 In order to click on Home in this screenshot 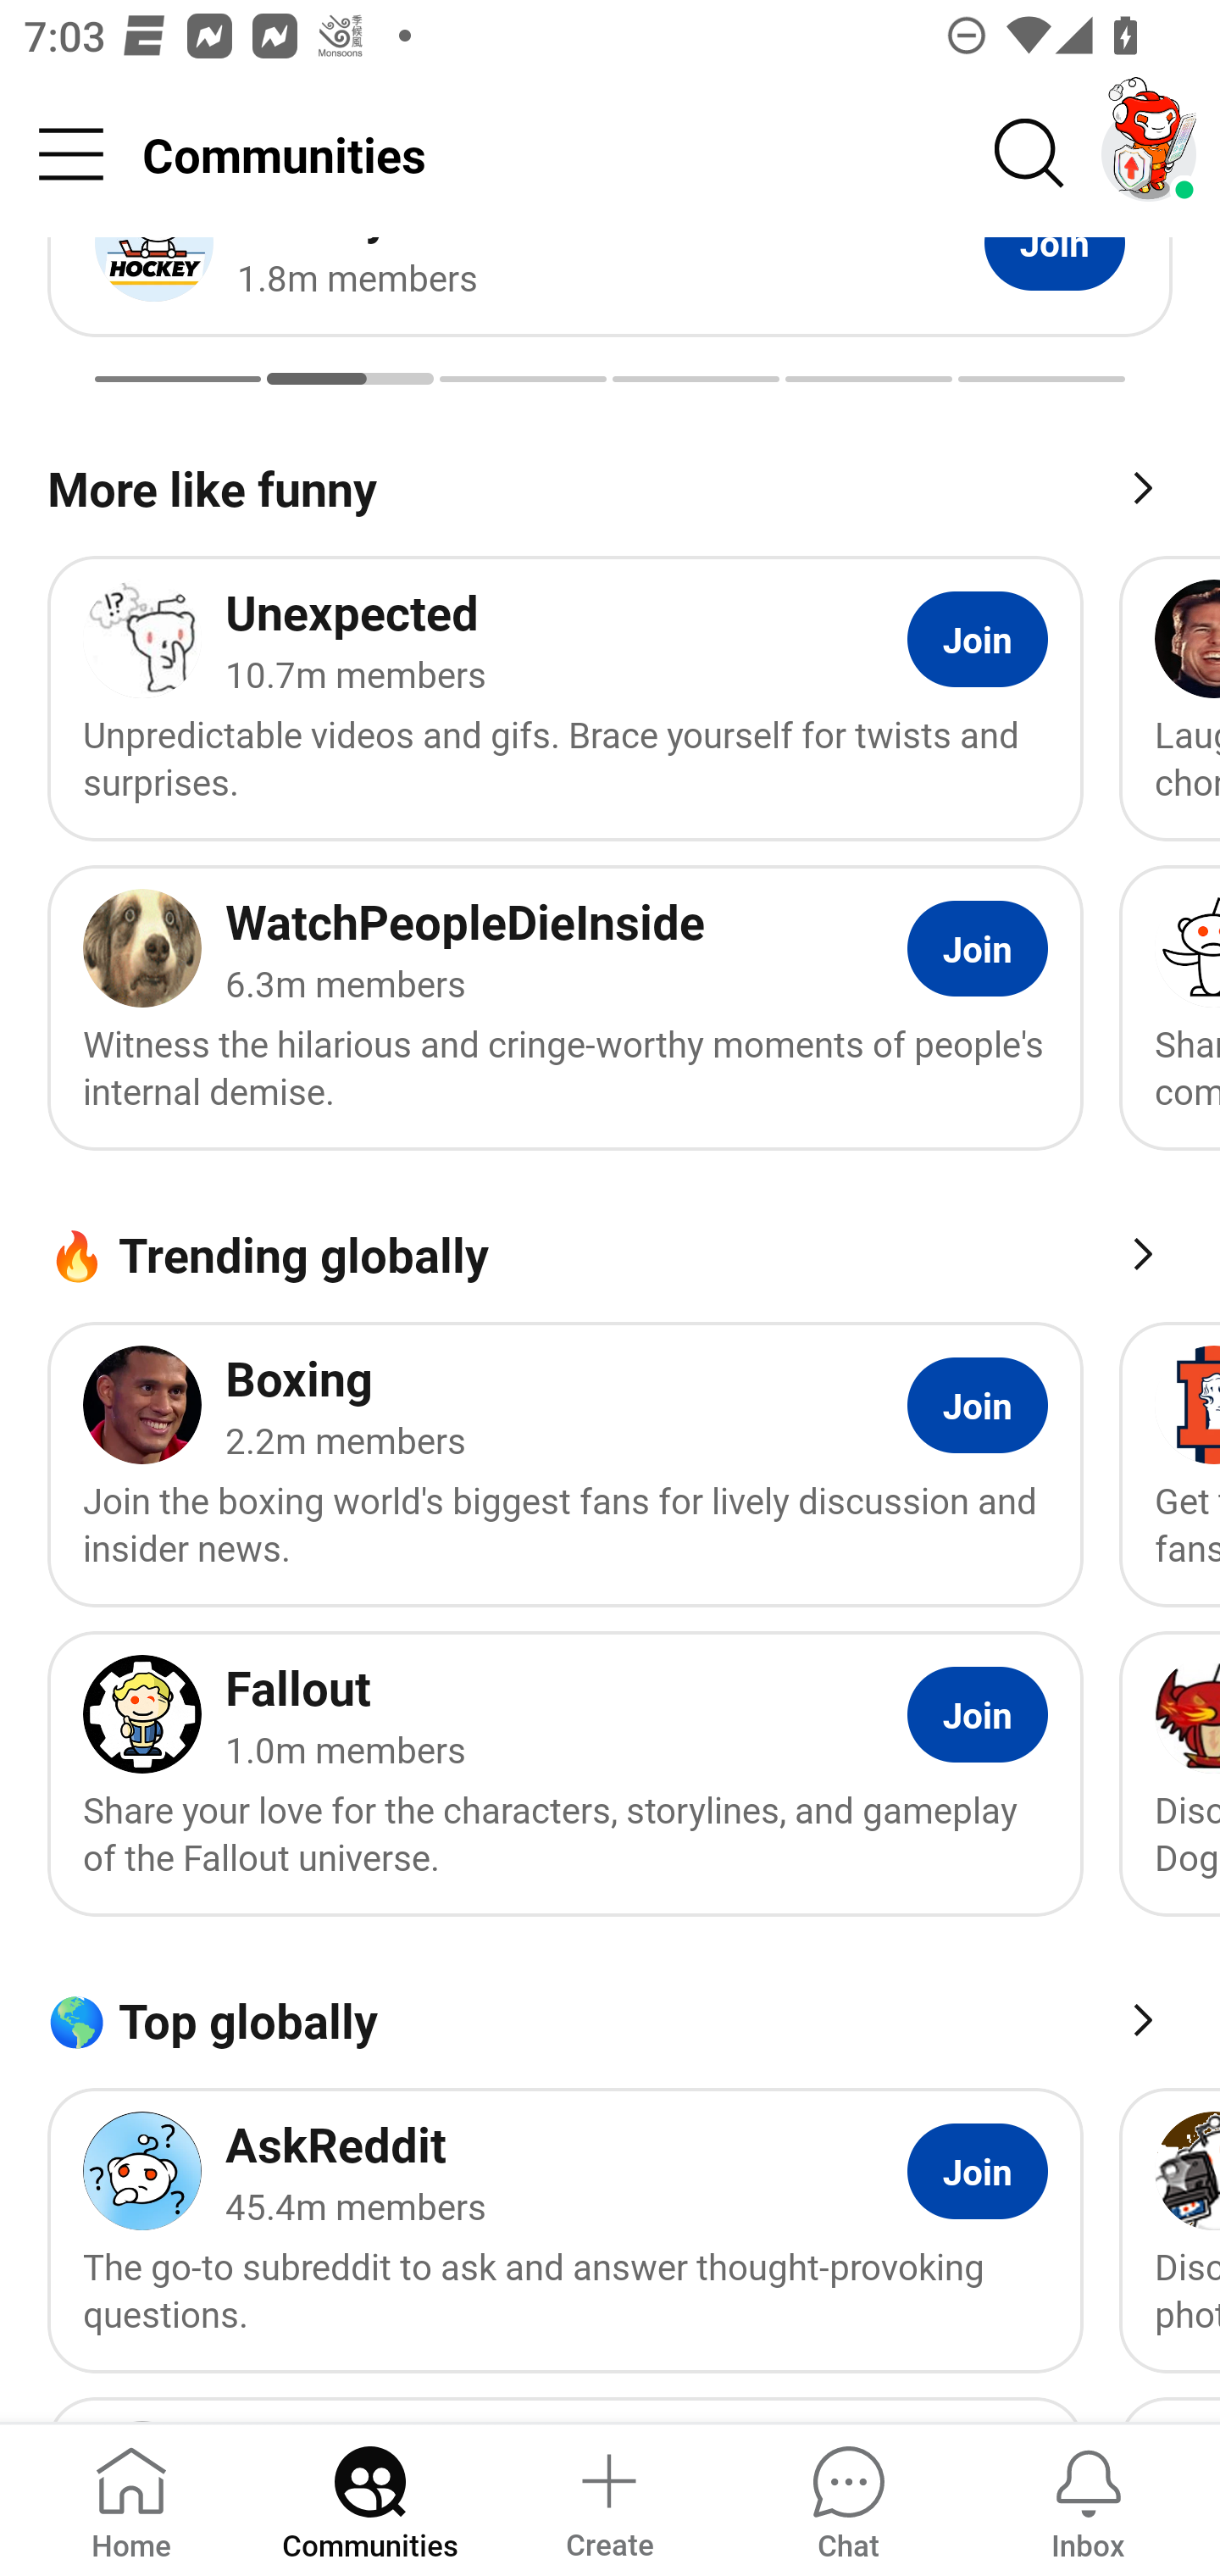, I will do `click(131, 2498)`.